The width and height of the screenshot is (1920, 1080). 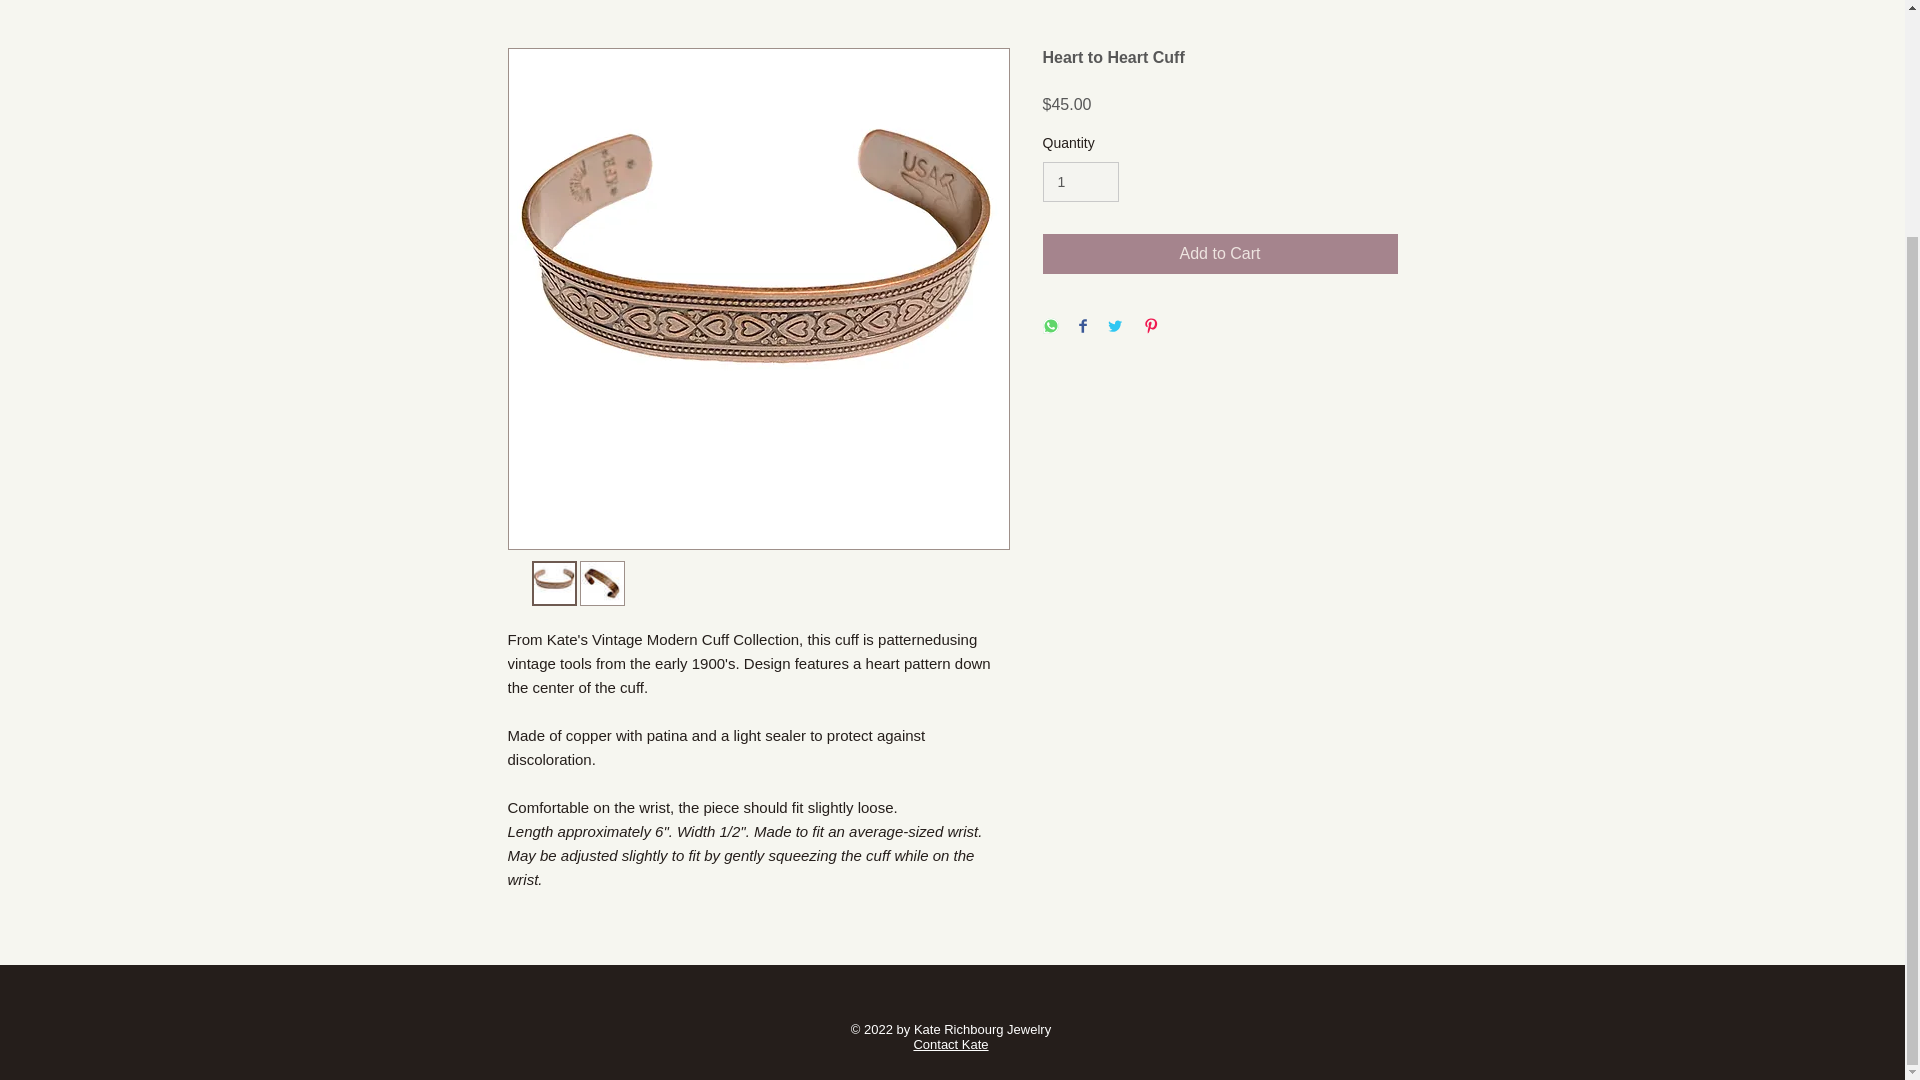 What do you see at coordinates (1220, 254) in the screenshot?
I see `Add to Cart` at bounding box center [1220, 254].